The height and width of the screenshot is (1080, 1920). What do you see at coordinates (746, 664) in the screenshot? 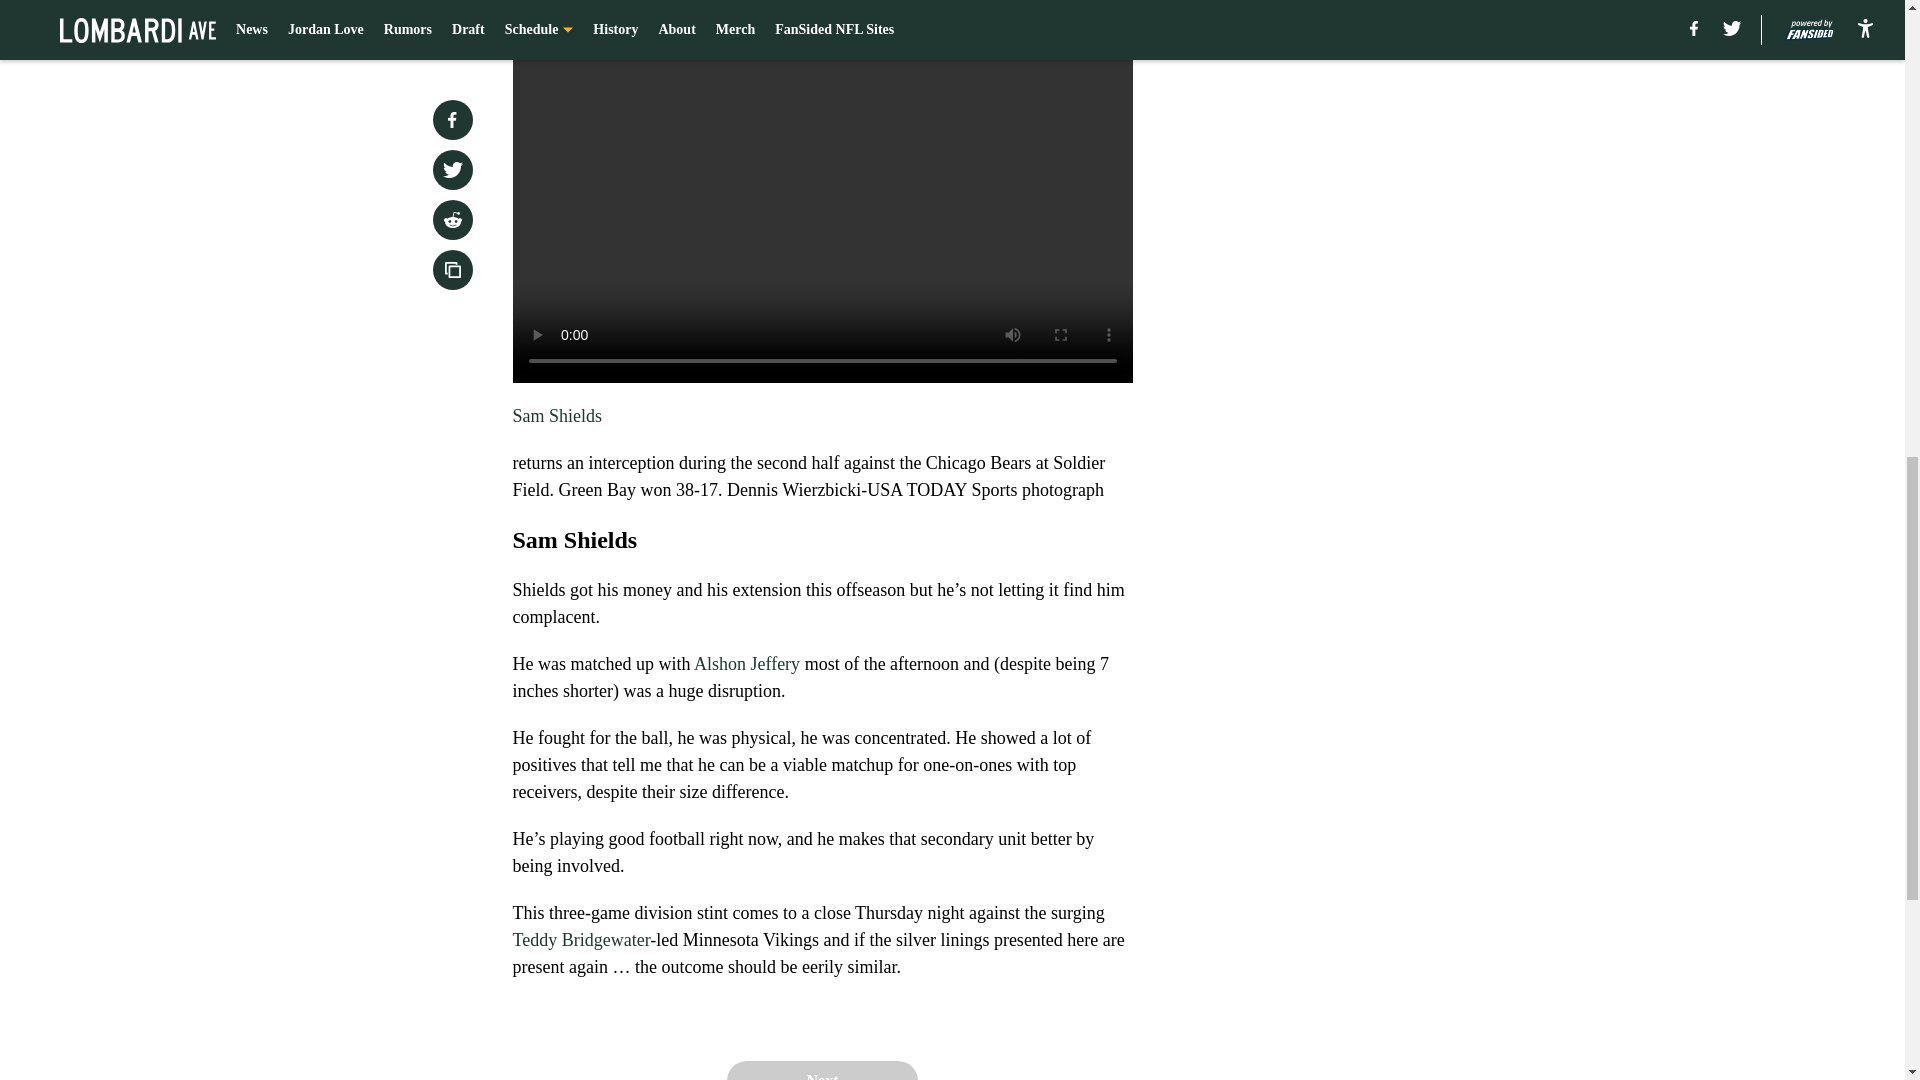
I see `Alshon Jeffery` at bounding box center [746, 664].